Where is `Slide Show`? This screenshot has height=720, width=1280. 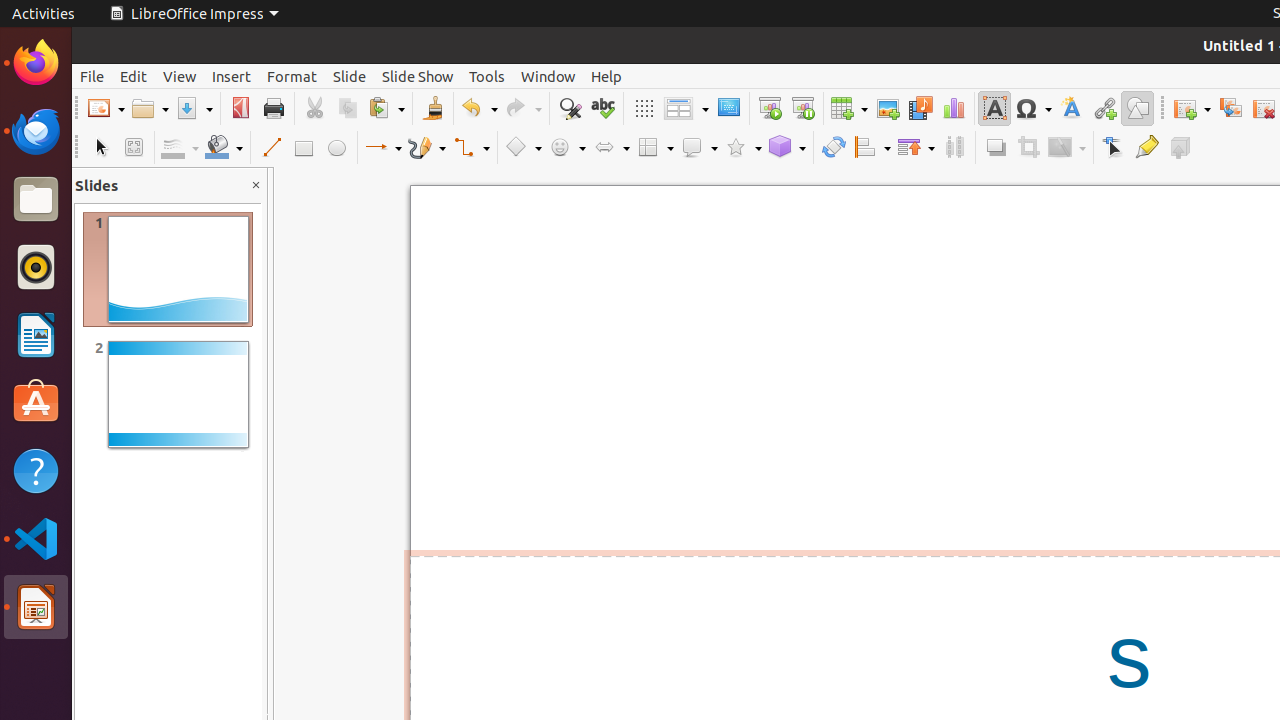 Slide Show is located at coordinates (418, 76).